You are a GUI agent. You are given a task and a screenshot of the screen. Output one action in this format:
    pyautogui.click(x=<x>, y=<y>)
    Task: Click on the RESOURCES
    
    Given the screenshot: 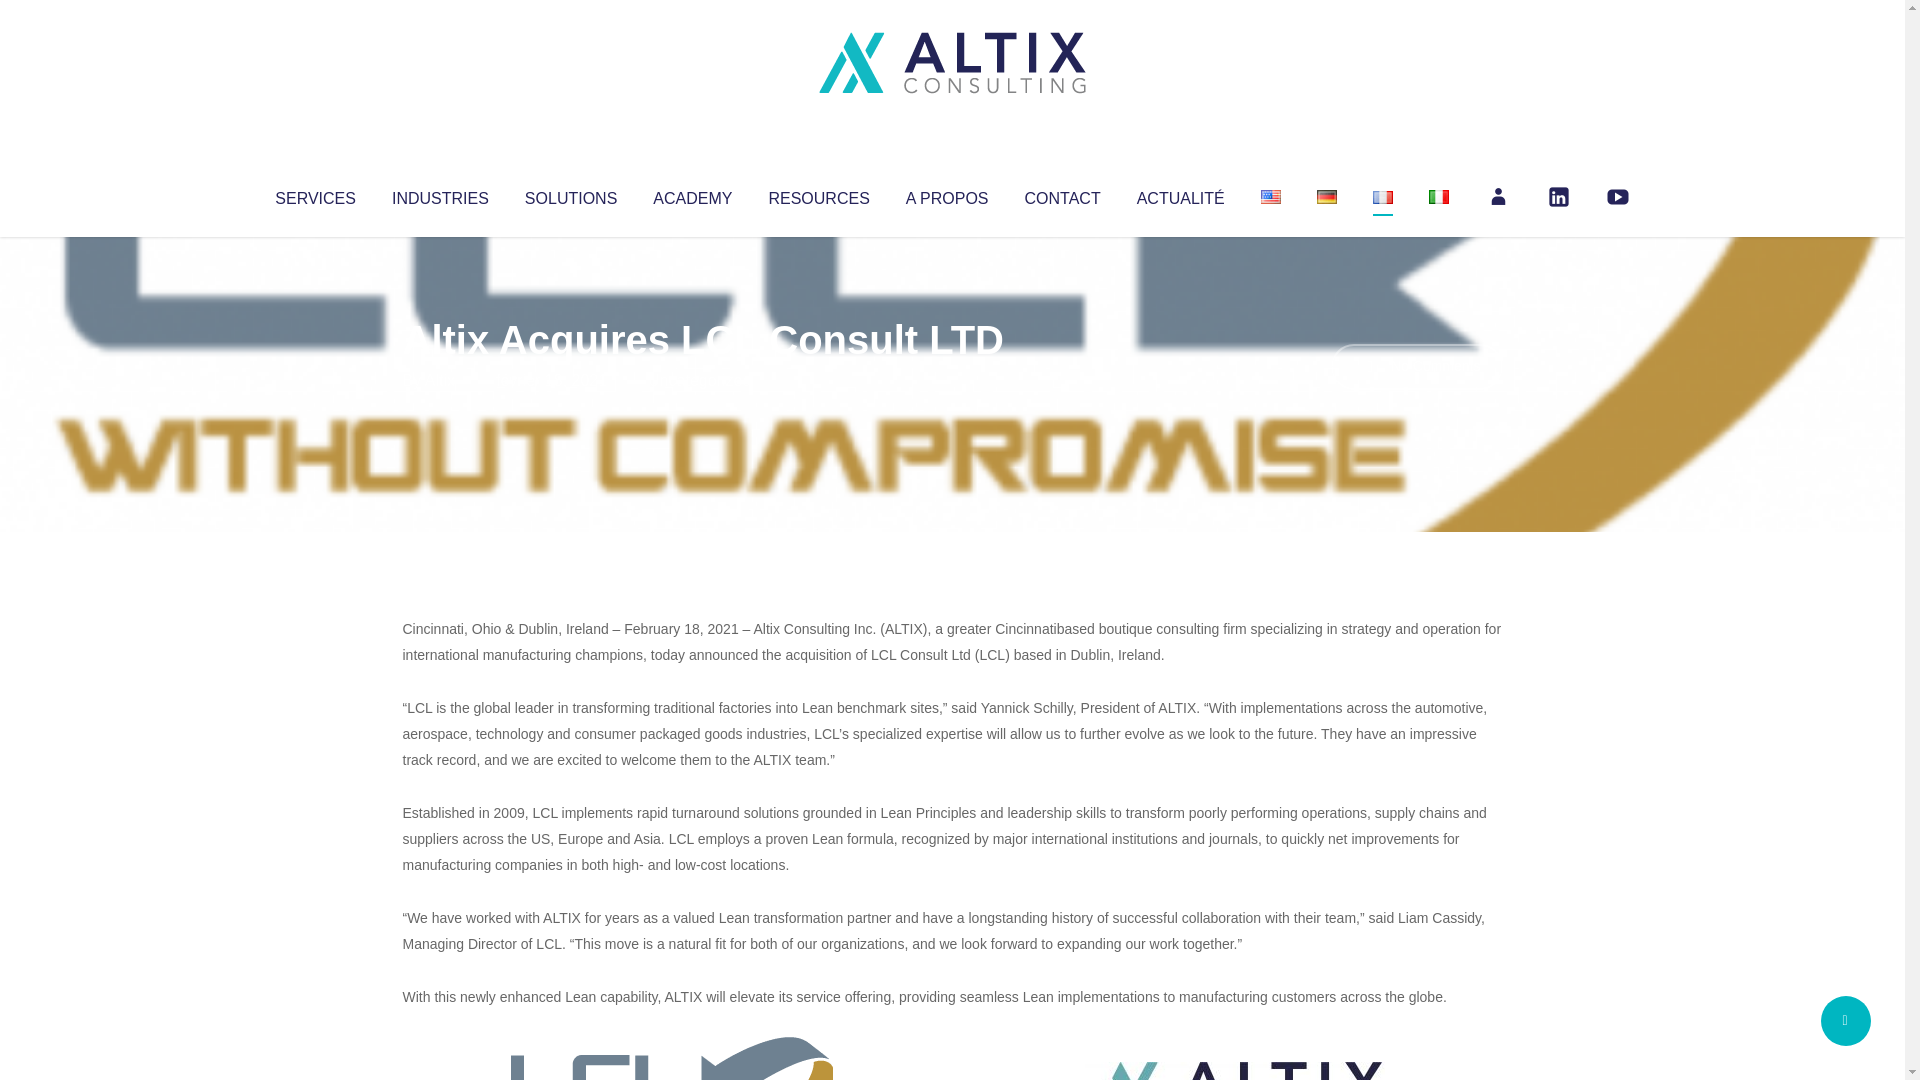 What is the action you would take?
    pyautogui.click(x=818, y=194)
    